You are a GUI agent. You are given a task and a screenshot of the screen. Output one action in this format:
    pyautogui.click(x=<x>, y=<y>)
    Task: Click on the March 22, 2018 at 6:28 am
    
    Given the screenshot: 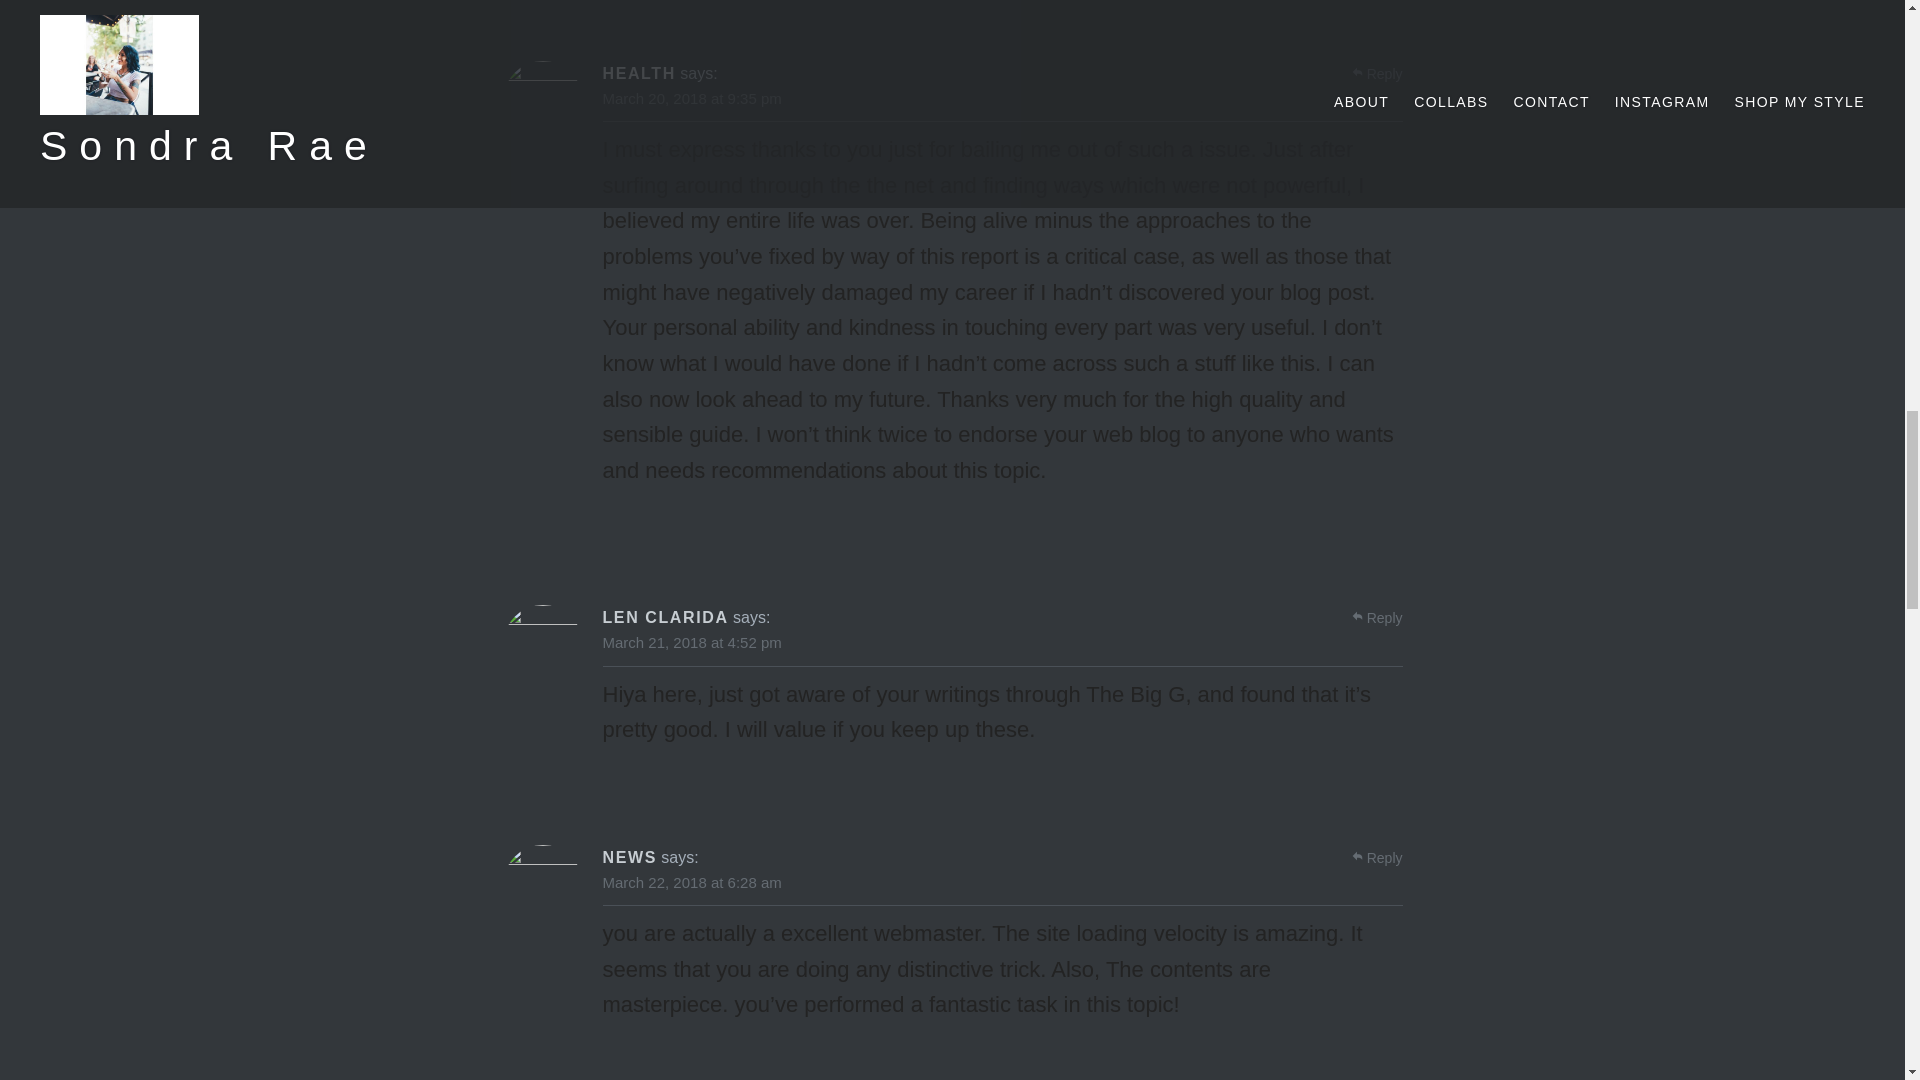 What is the action you would take?
    pyautogui.click(x=692, y=882)
    